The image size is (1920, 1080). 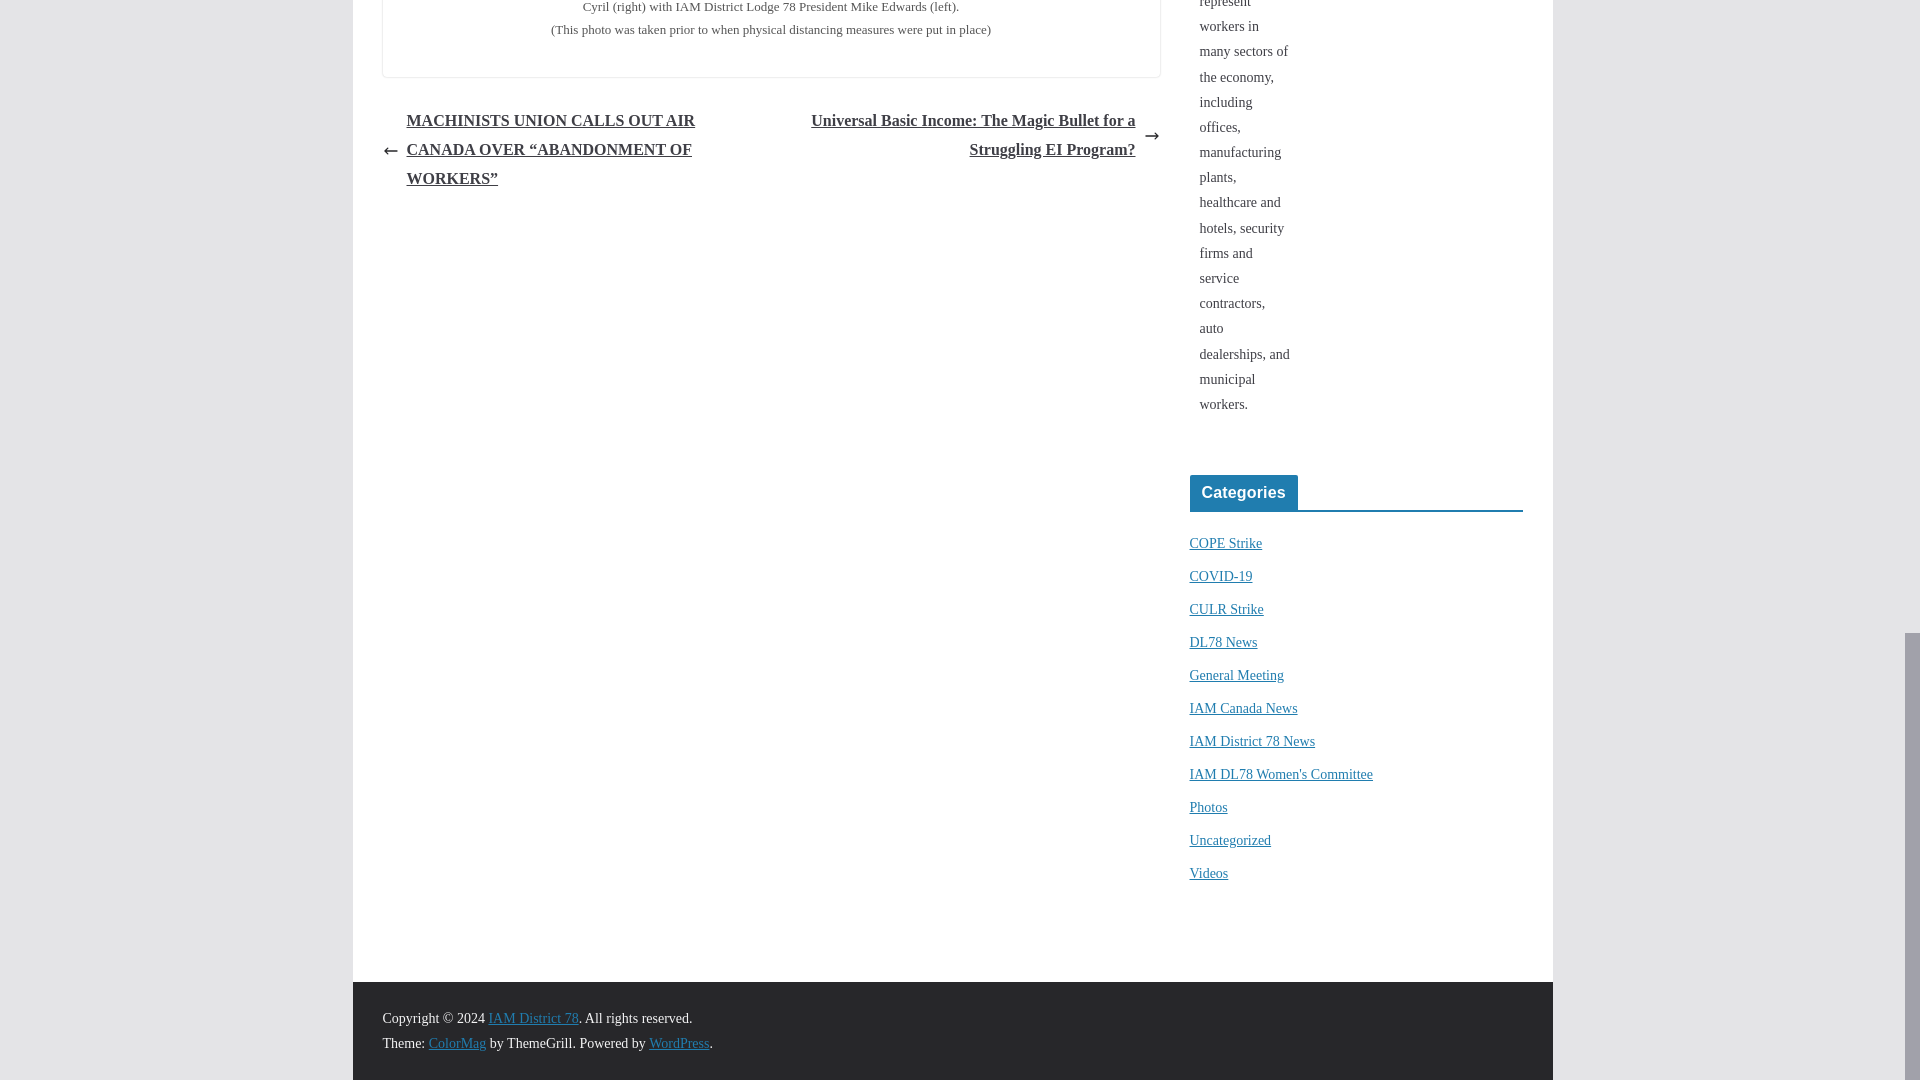 I want to click on COPE Strike, so click(x=1226, y=542).